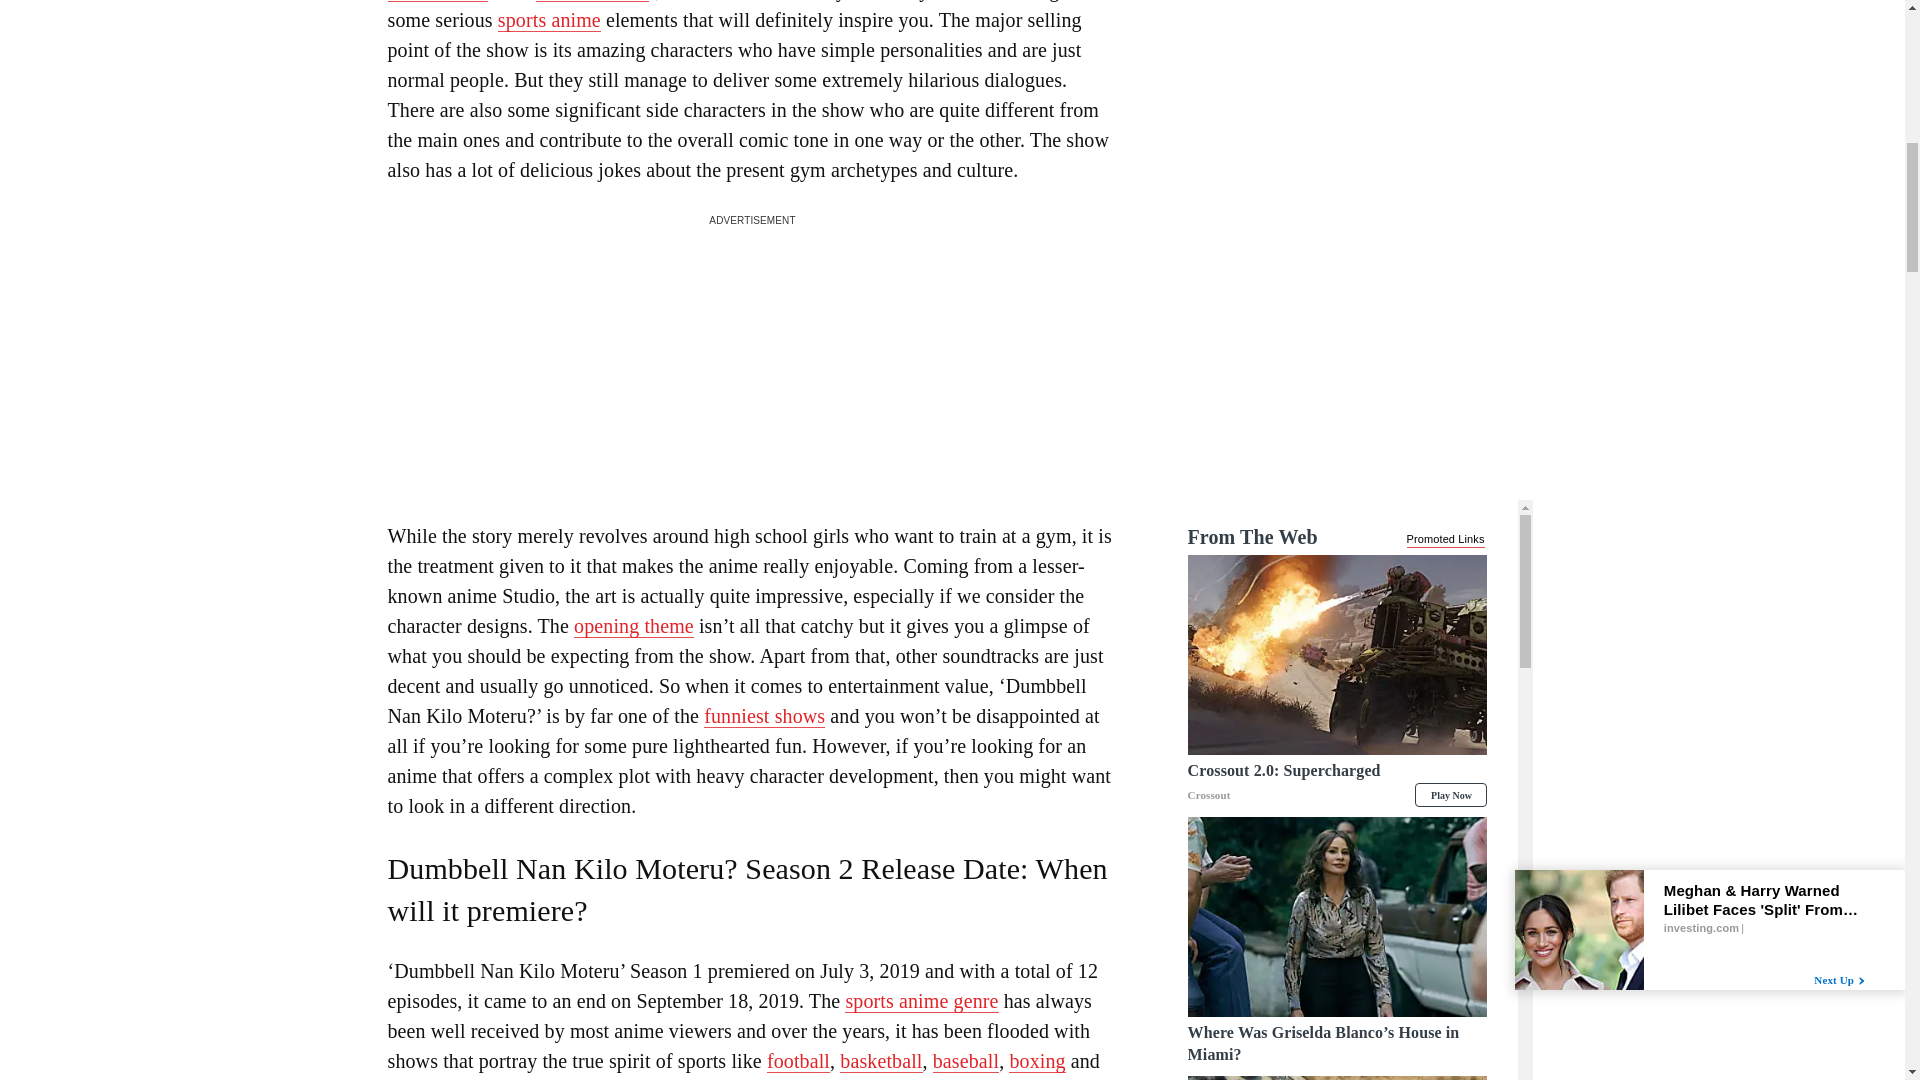 This screenshot has width=1920, height=1080. I want to click on sports anime, so click(548, 20).